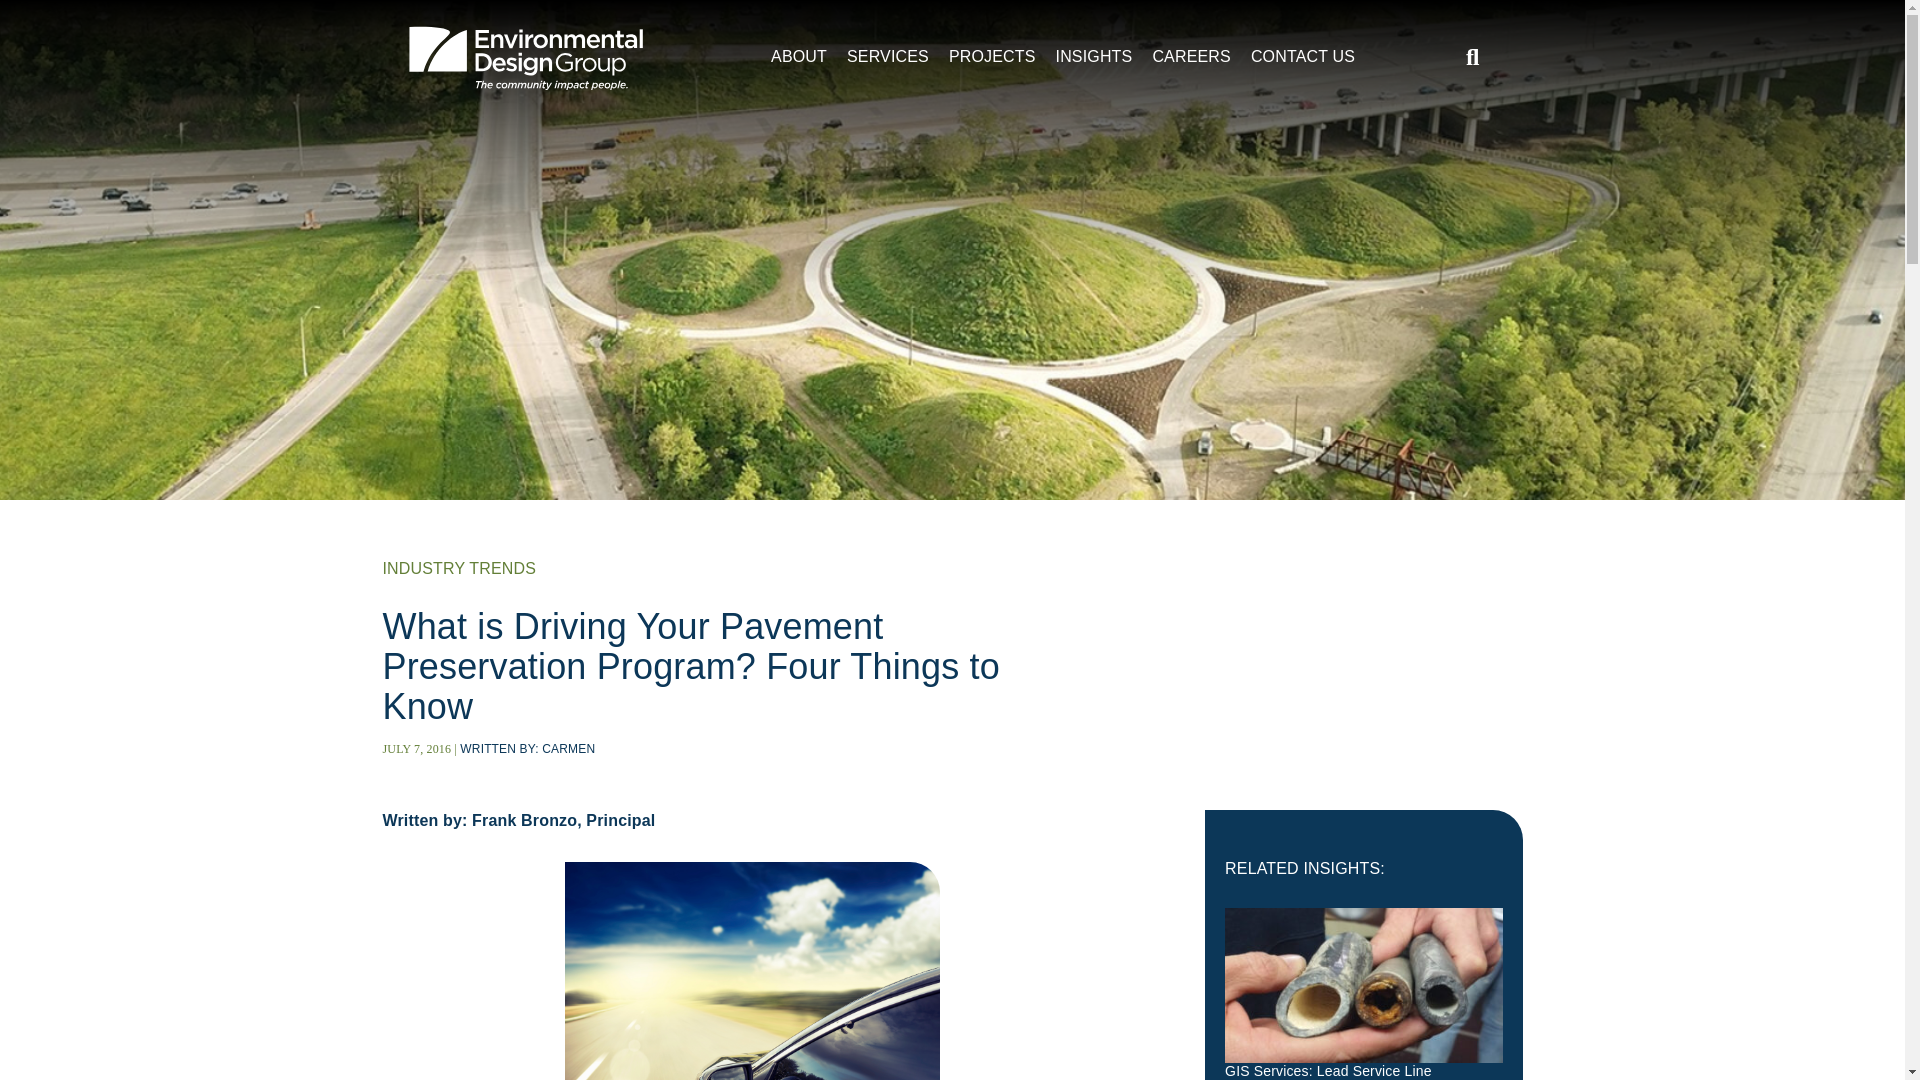 The width and height of the screenshot is (1920, 1080). Describe the element at coordinates (992, 56) in the screenshot. I see `PROJECTS` at that location.